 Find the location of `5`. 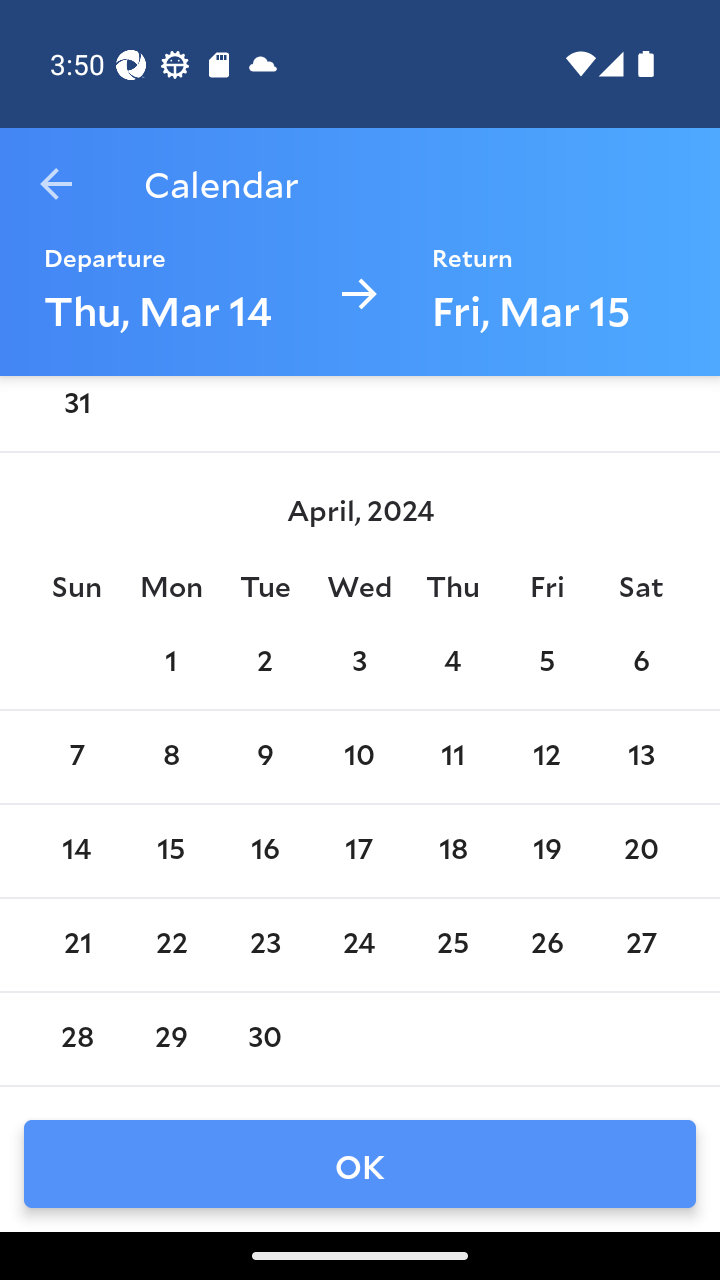

5 is located at coordinates (546, 662).